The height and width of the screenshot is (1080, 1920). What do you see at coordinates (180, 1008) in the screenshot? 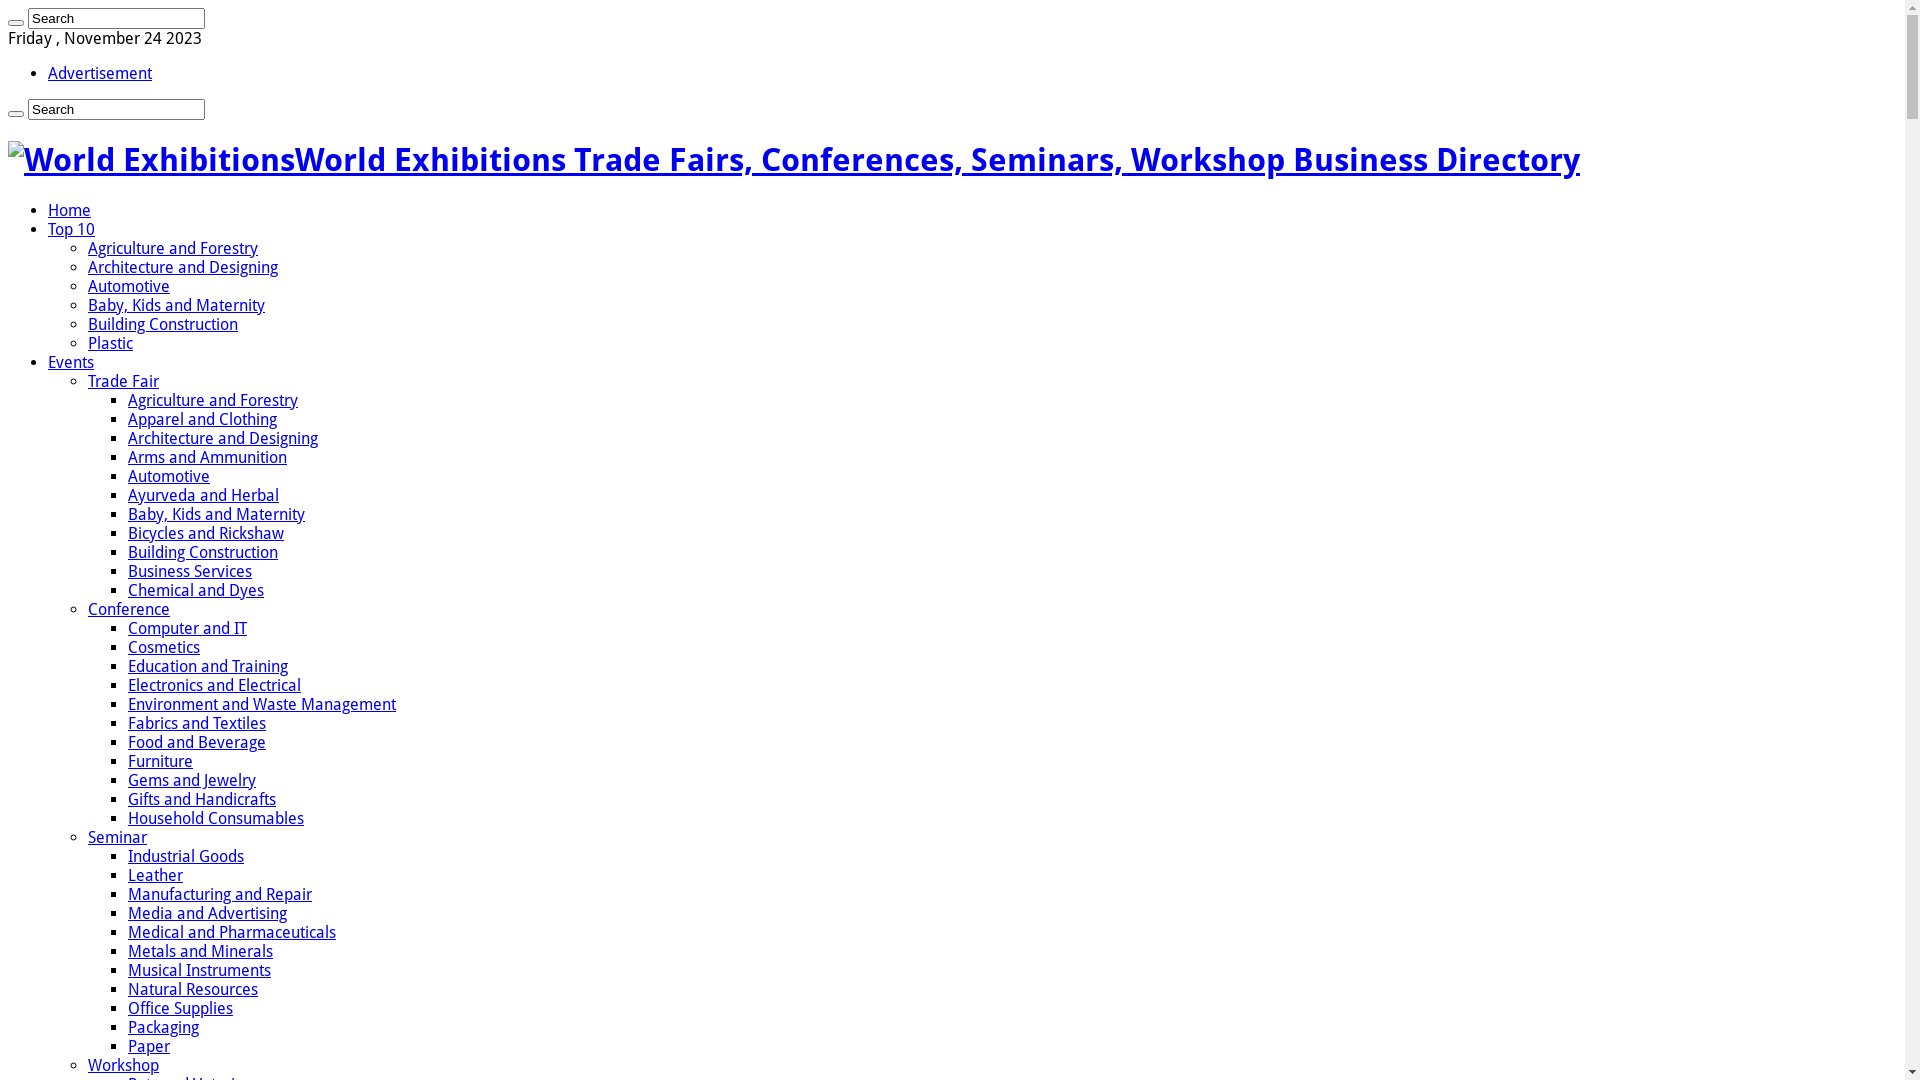
I see `Office Supplies` at bounding box center [180, 1008].